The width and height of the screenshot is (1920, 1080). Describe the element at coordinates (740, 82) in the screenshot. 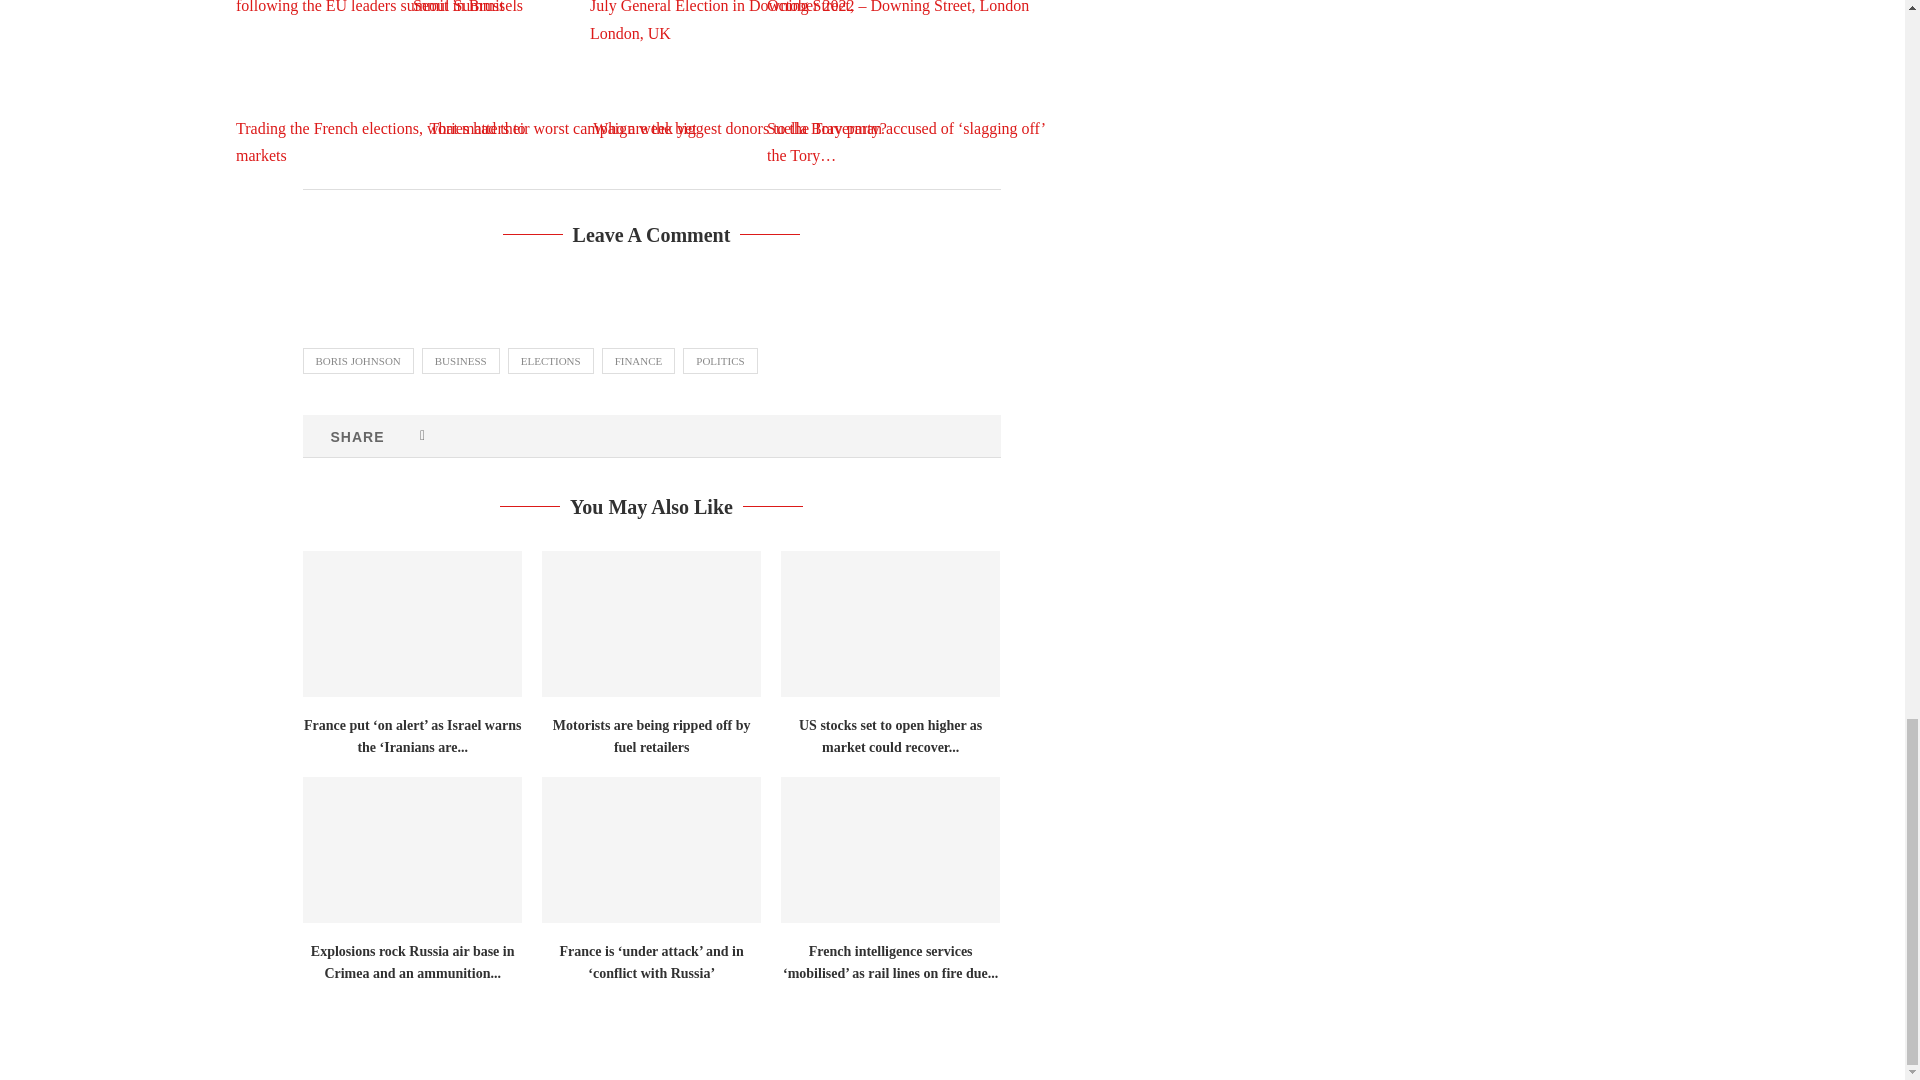

I see `Who are the biggest donors to the Tory party?` at that location.